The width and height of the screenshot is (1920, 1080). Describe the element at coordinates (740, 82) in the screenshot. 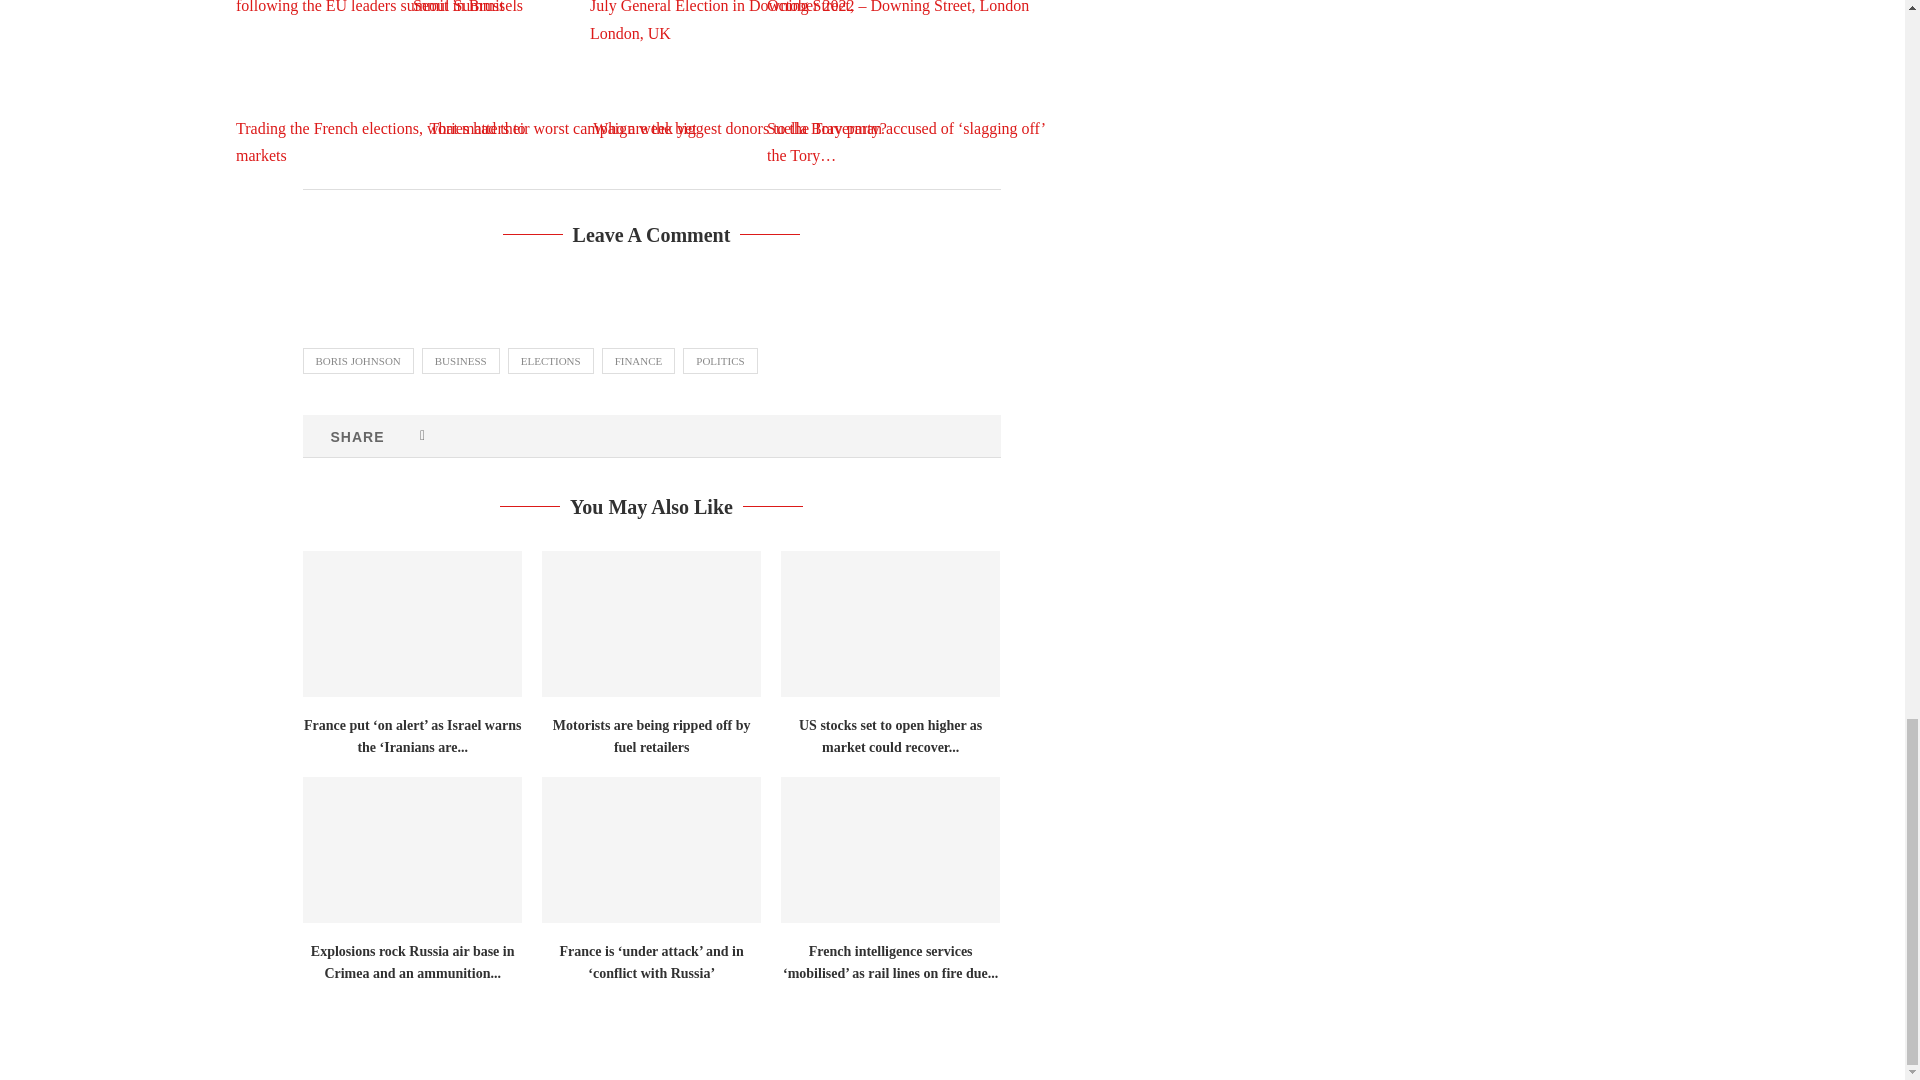

I see `Who are the biggest donors to the Tory party?` at that location.